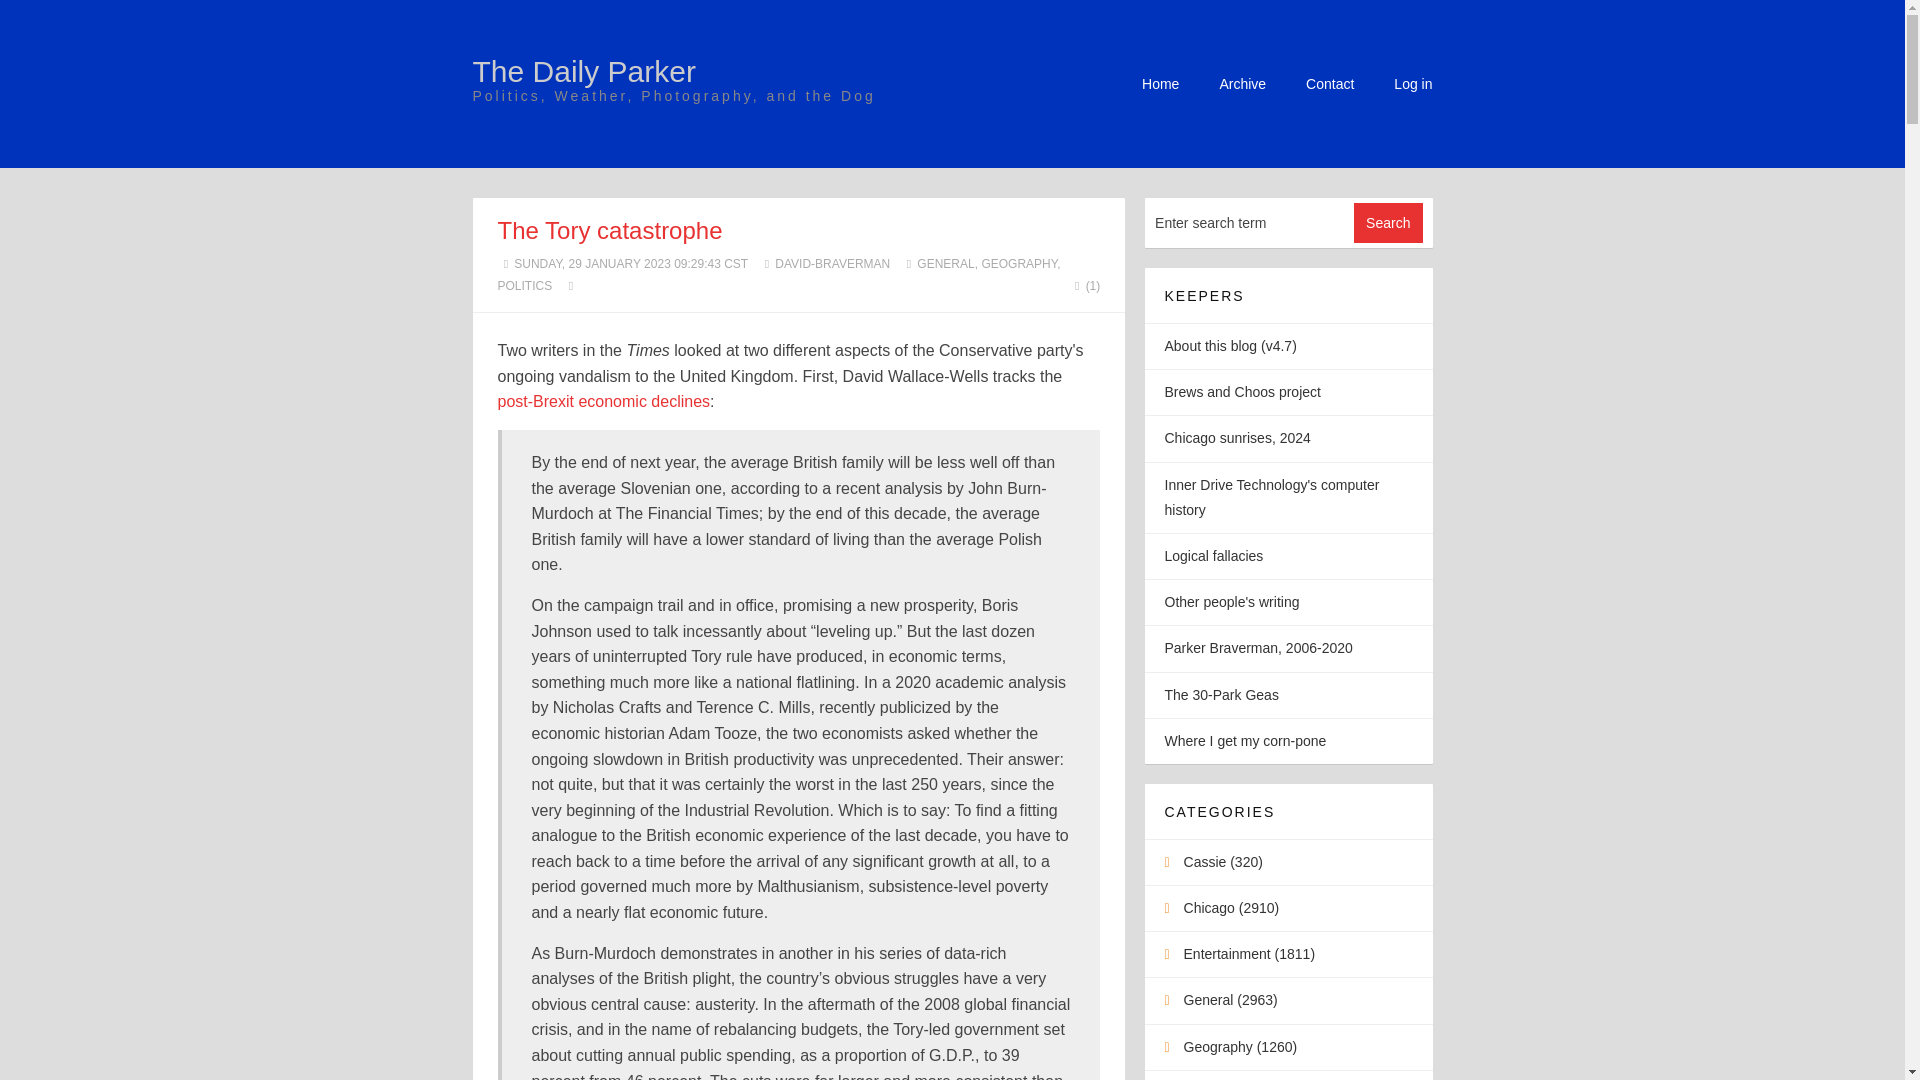 The image size is (1920, 1080). I want to click on Archive, so click(1242, 83).